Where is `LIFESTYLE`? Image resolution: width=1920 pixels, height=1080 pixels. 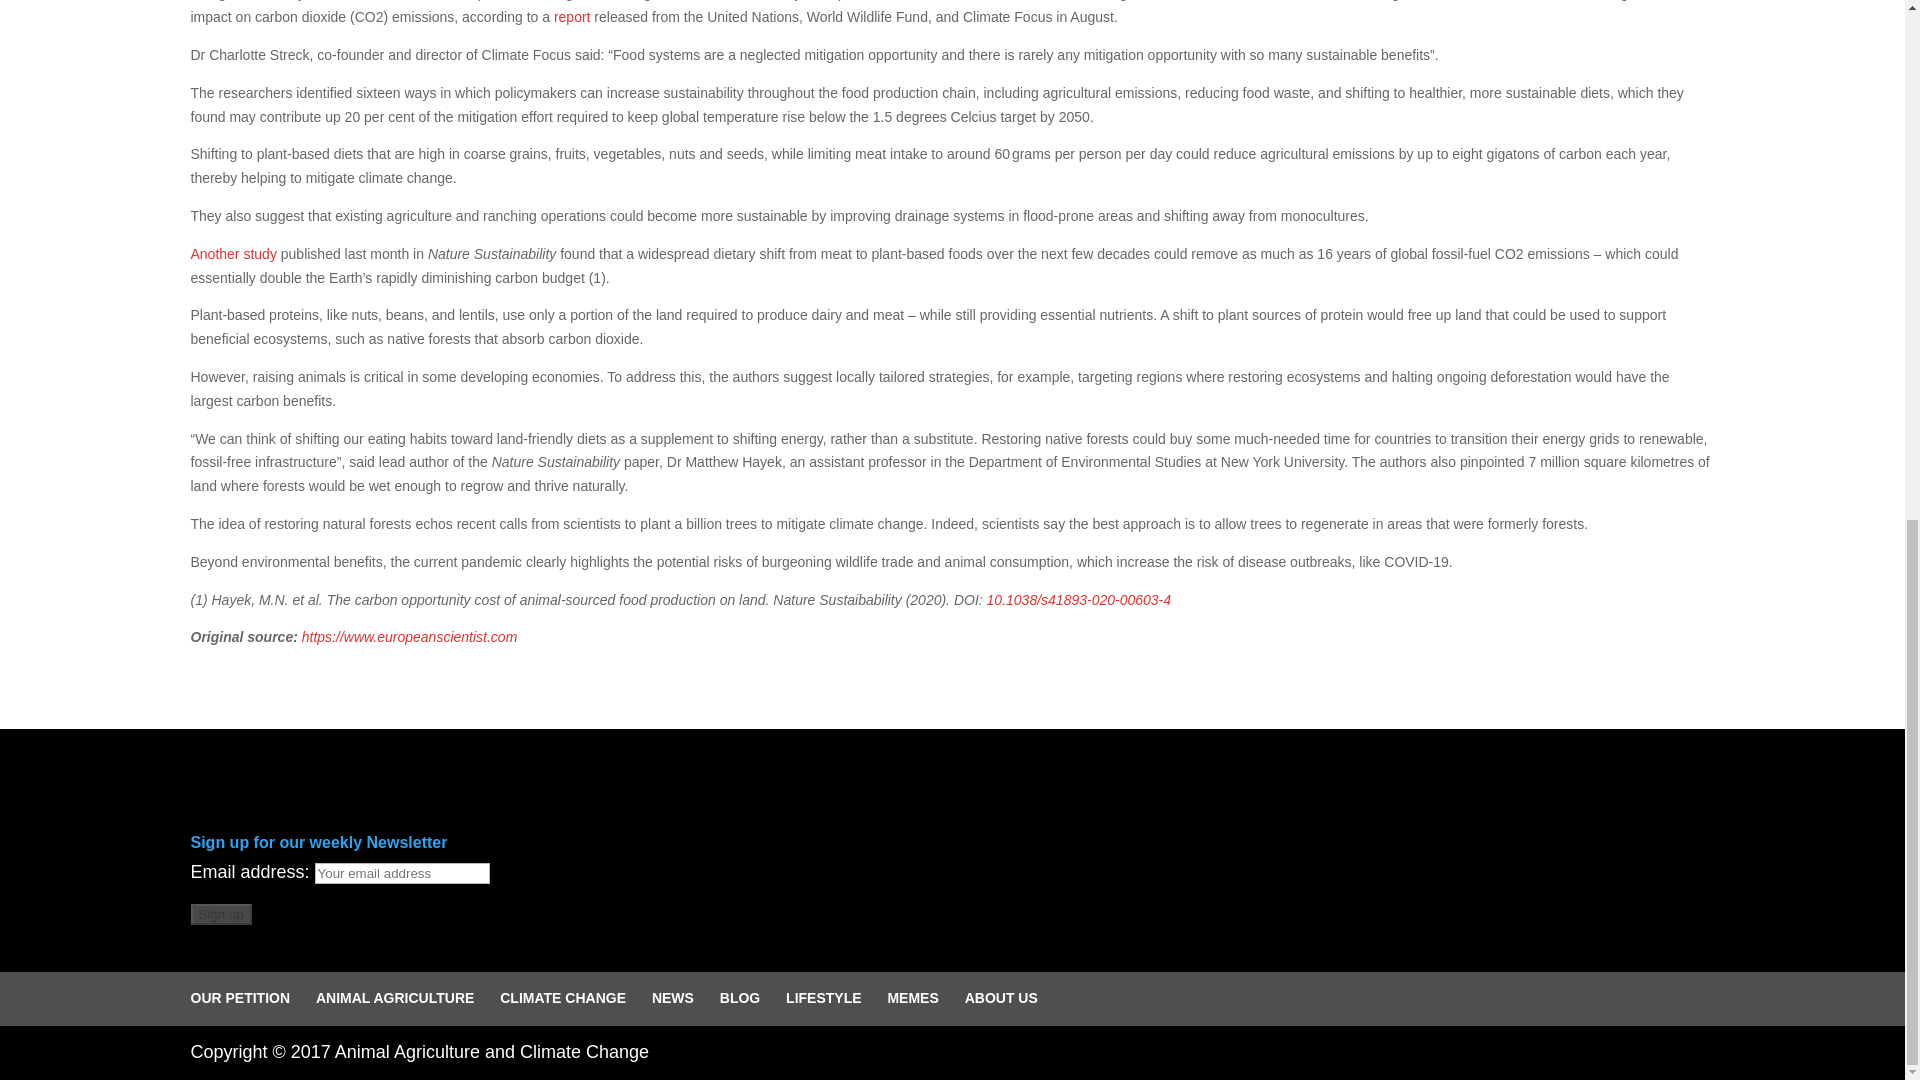
LIFESTYLE is located at coordinates (822, 998).